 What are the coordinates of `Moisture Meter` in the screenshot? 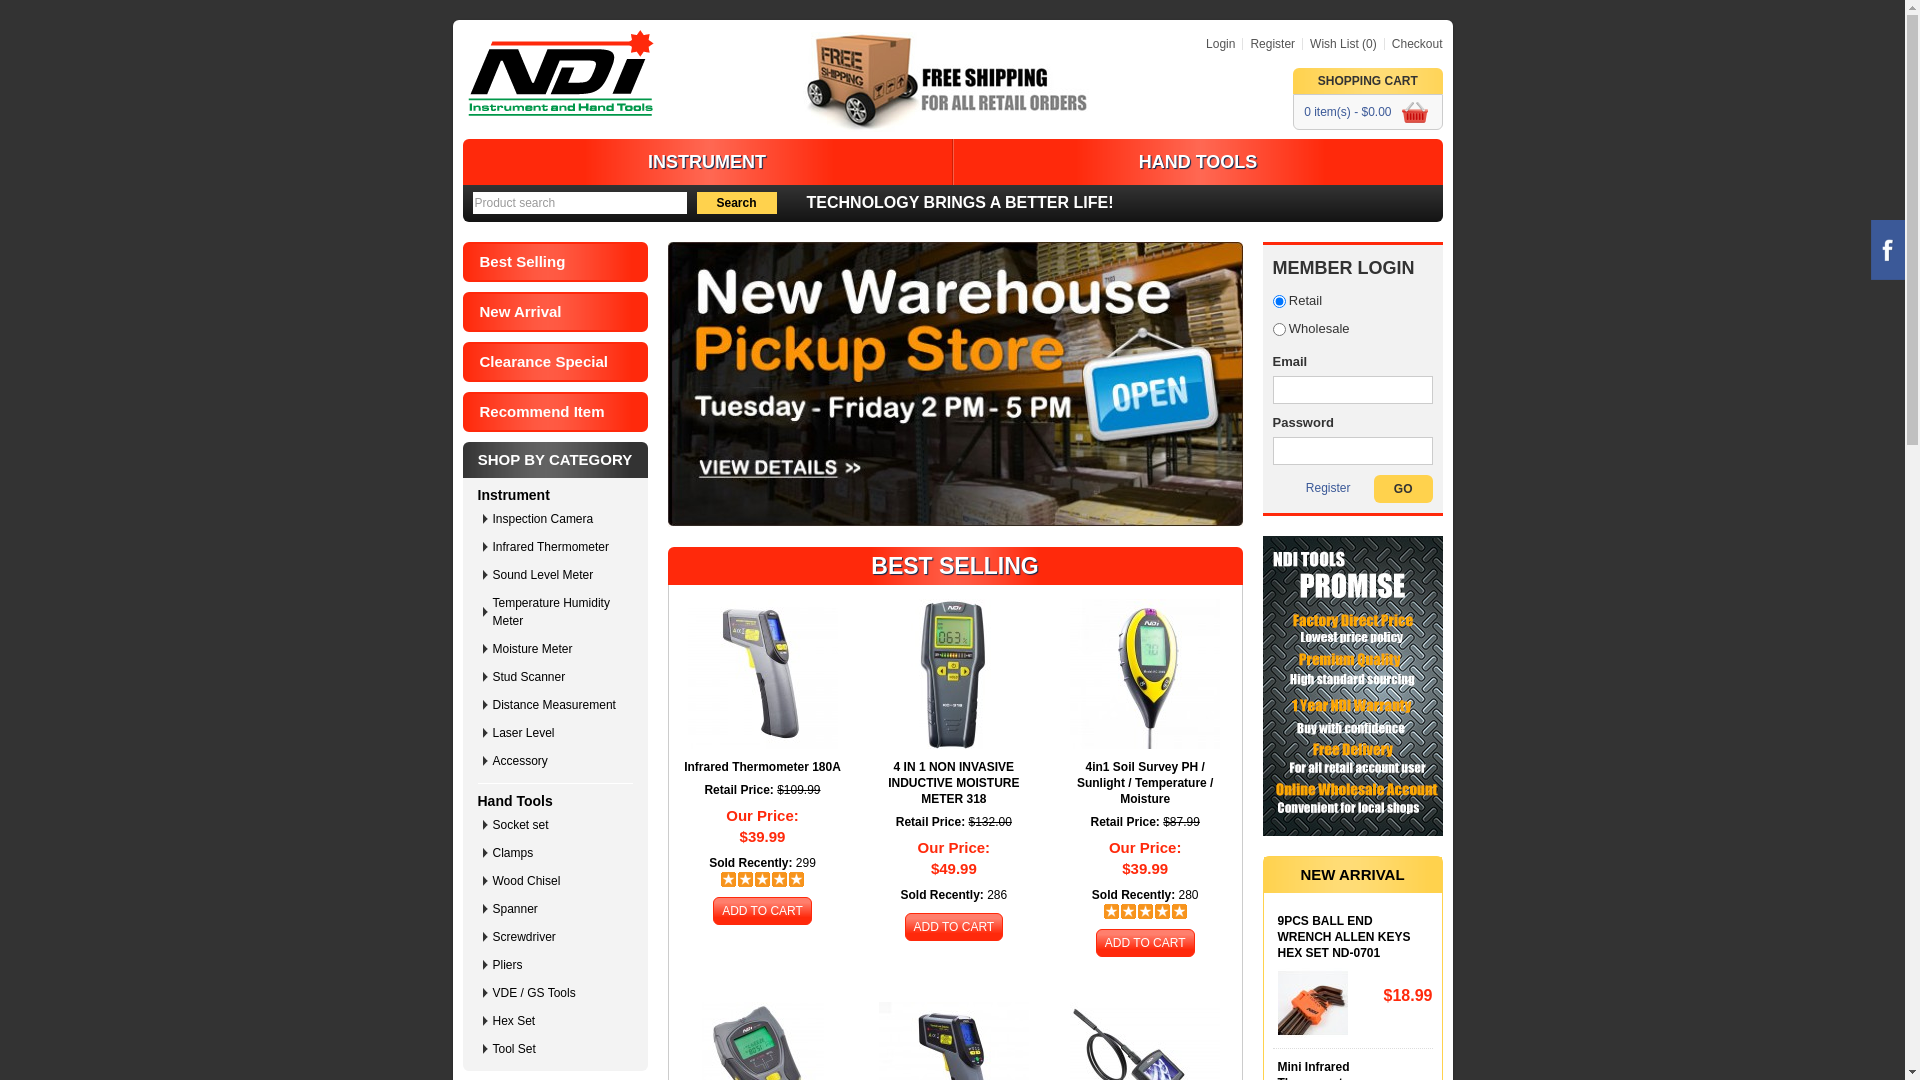 It's located at (559, 649).